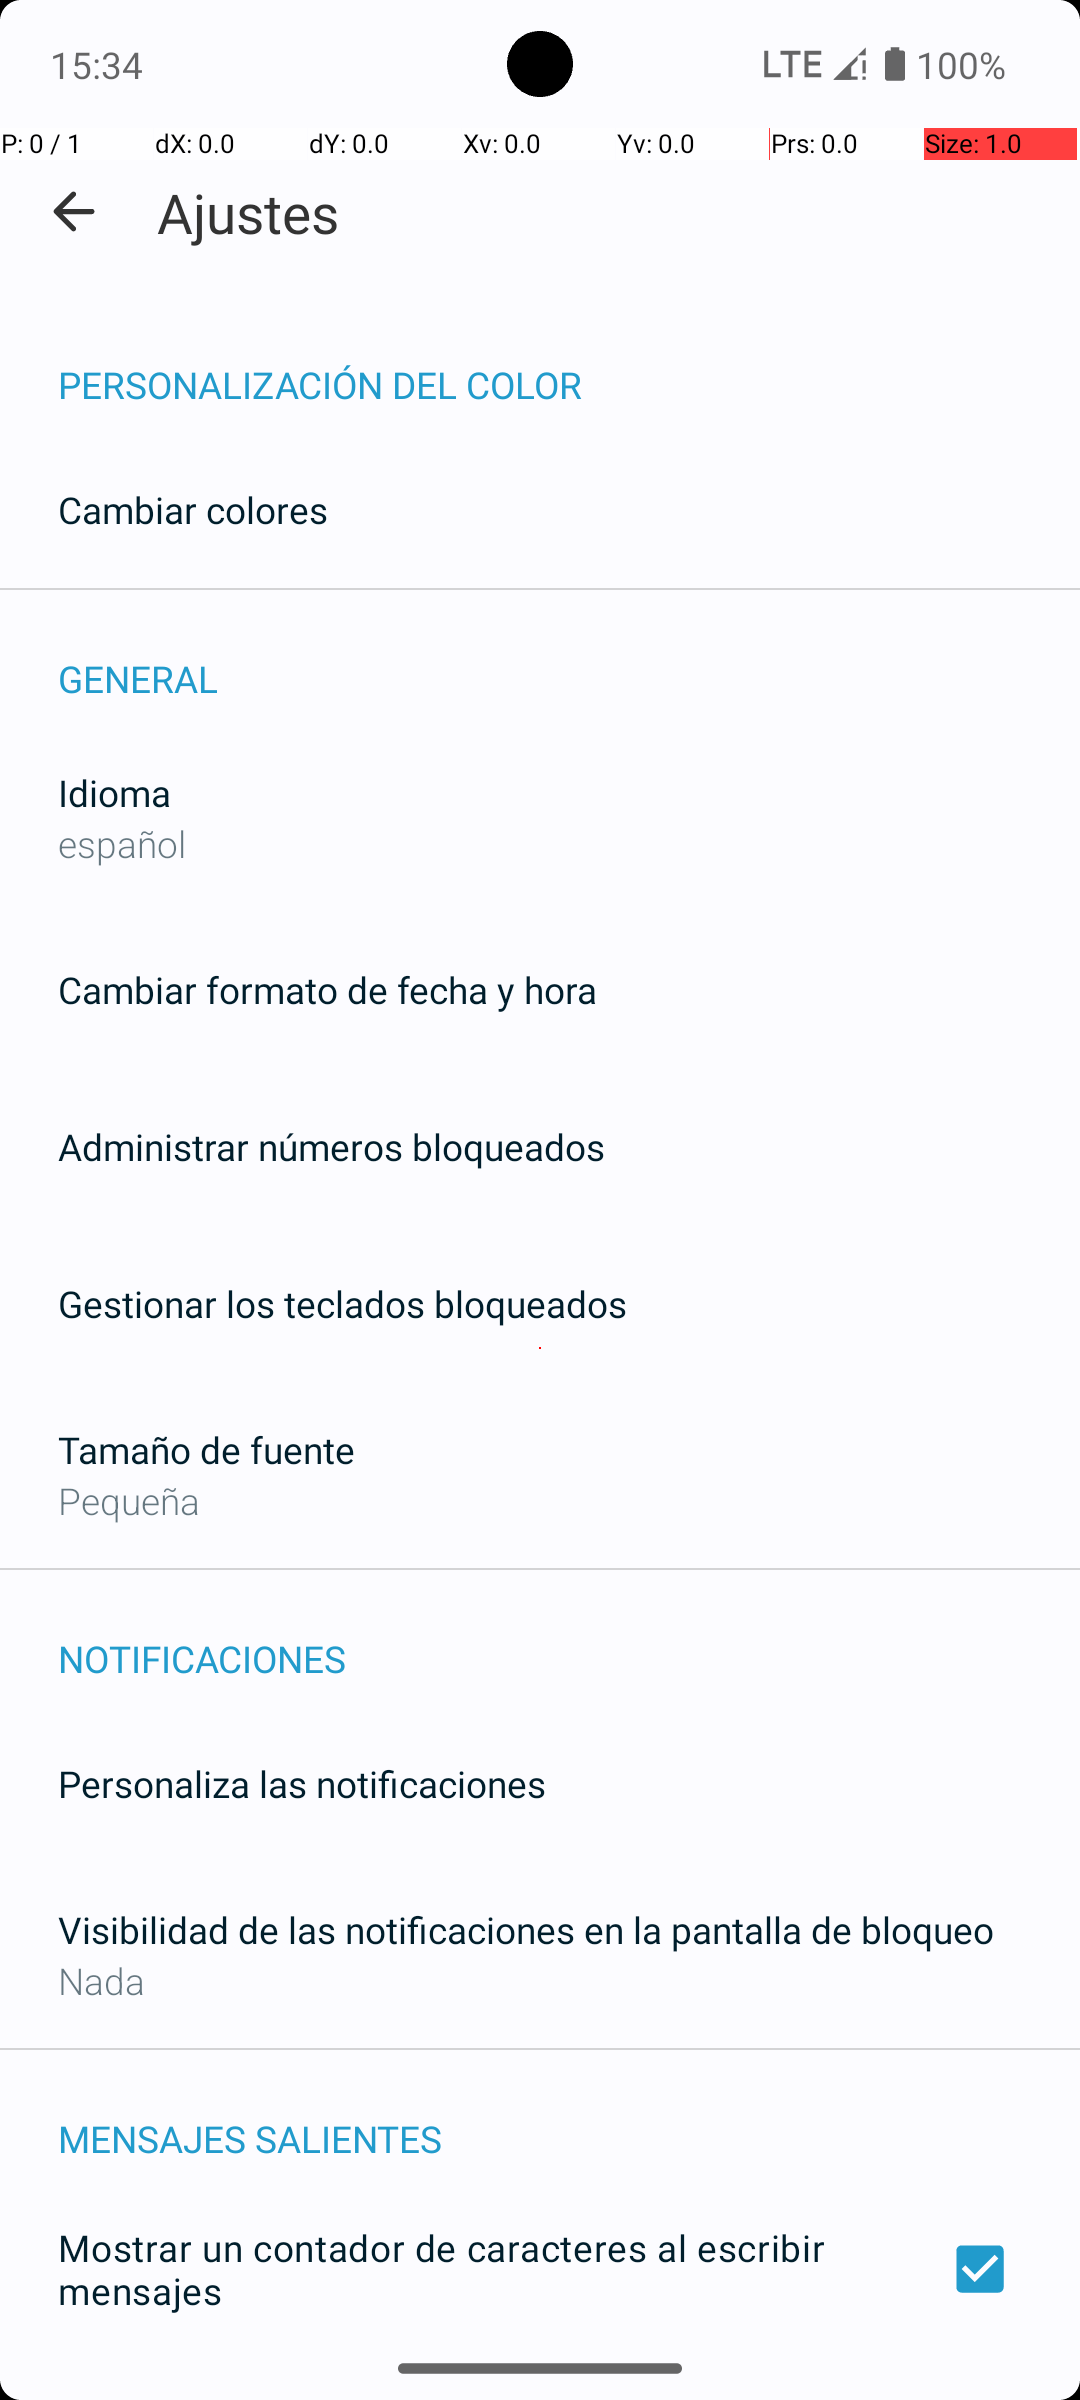 The image size is (1080, 2400). I want to click on Tamaño de fuente, so click(206, 1450).